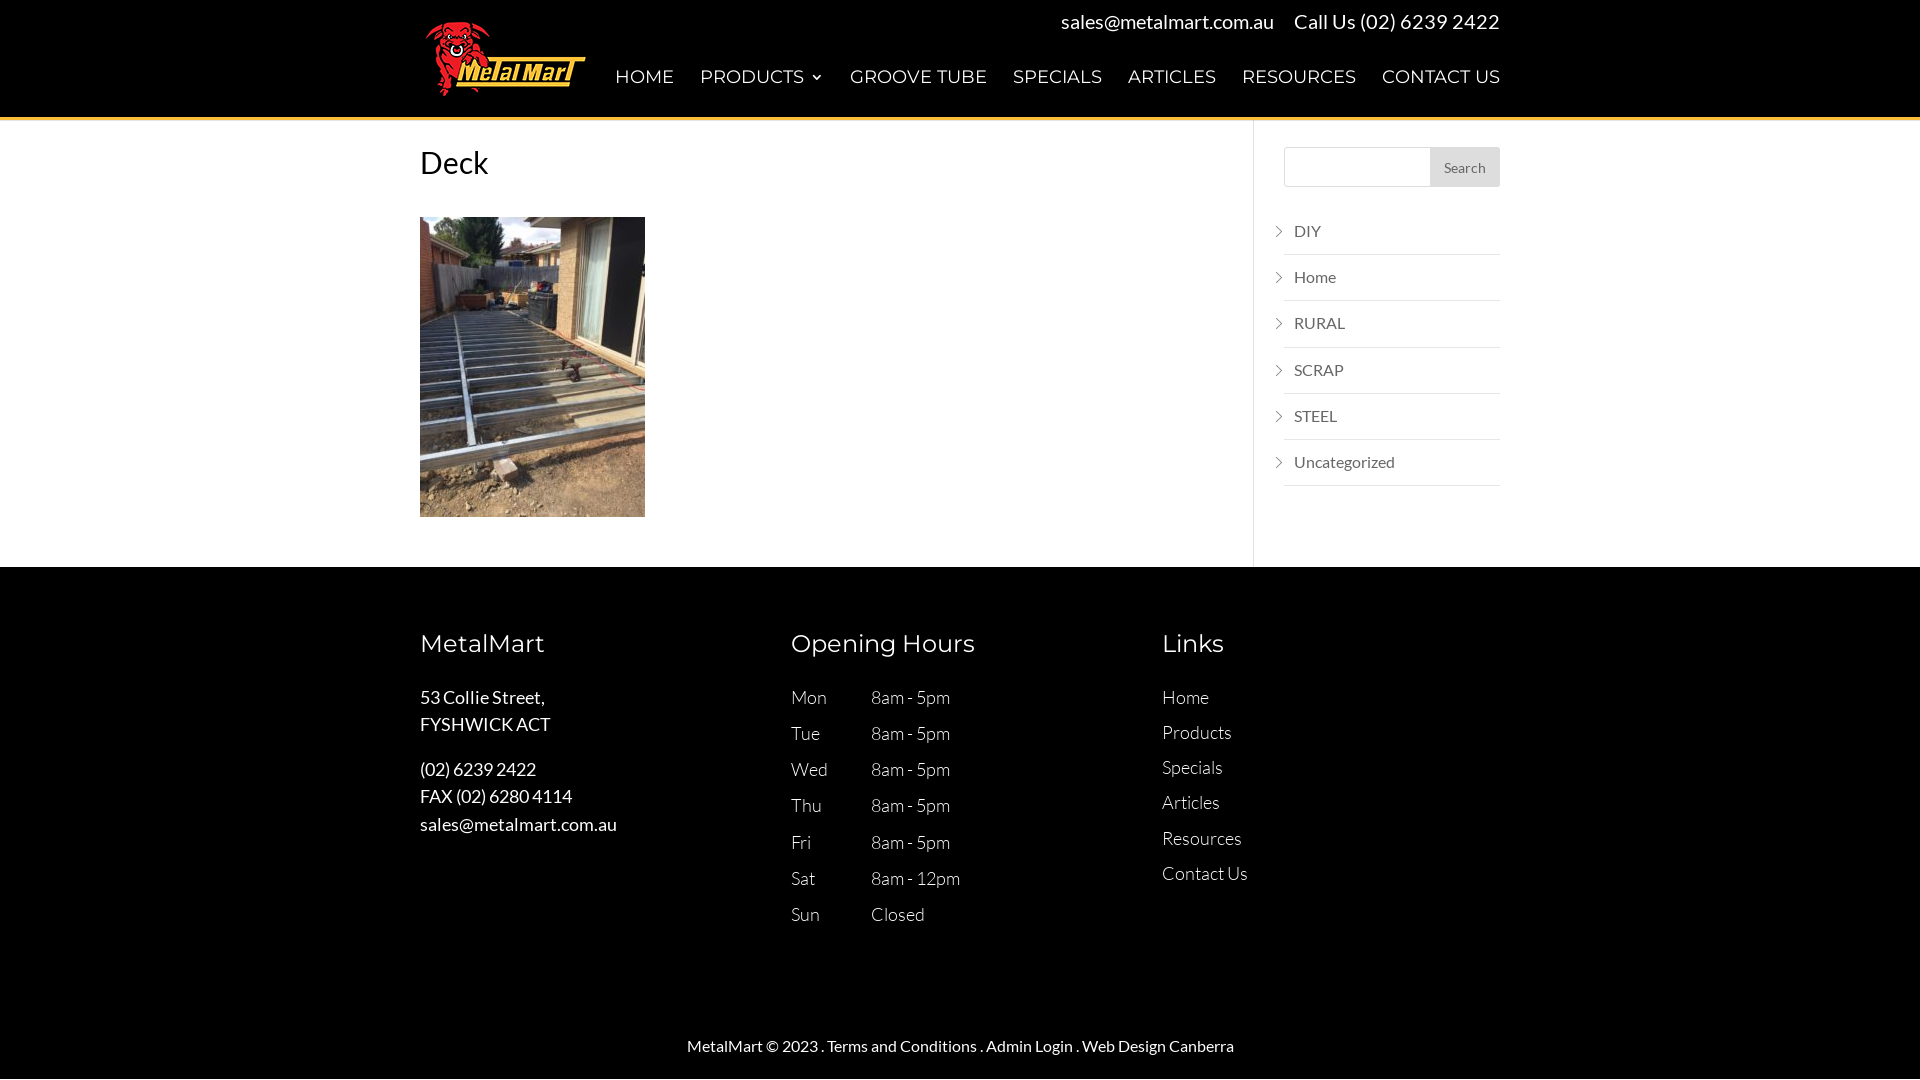 The width and height of the screenshot is (1920, 1080). Describe the element at coordinates (1465, 166) in the screenshot. I see `Search` at that location.